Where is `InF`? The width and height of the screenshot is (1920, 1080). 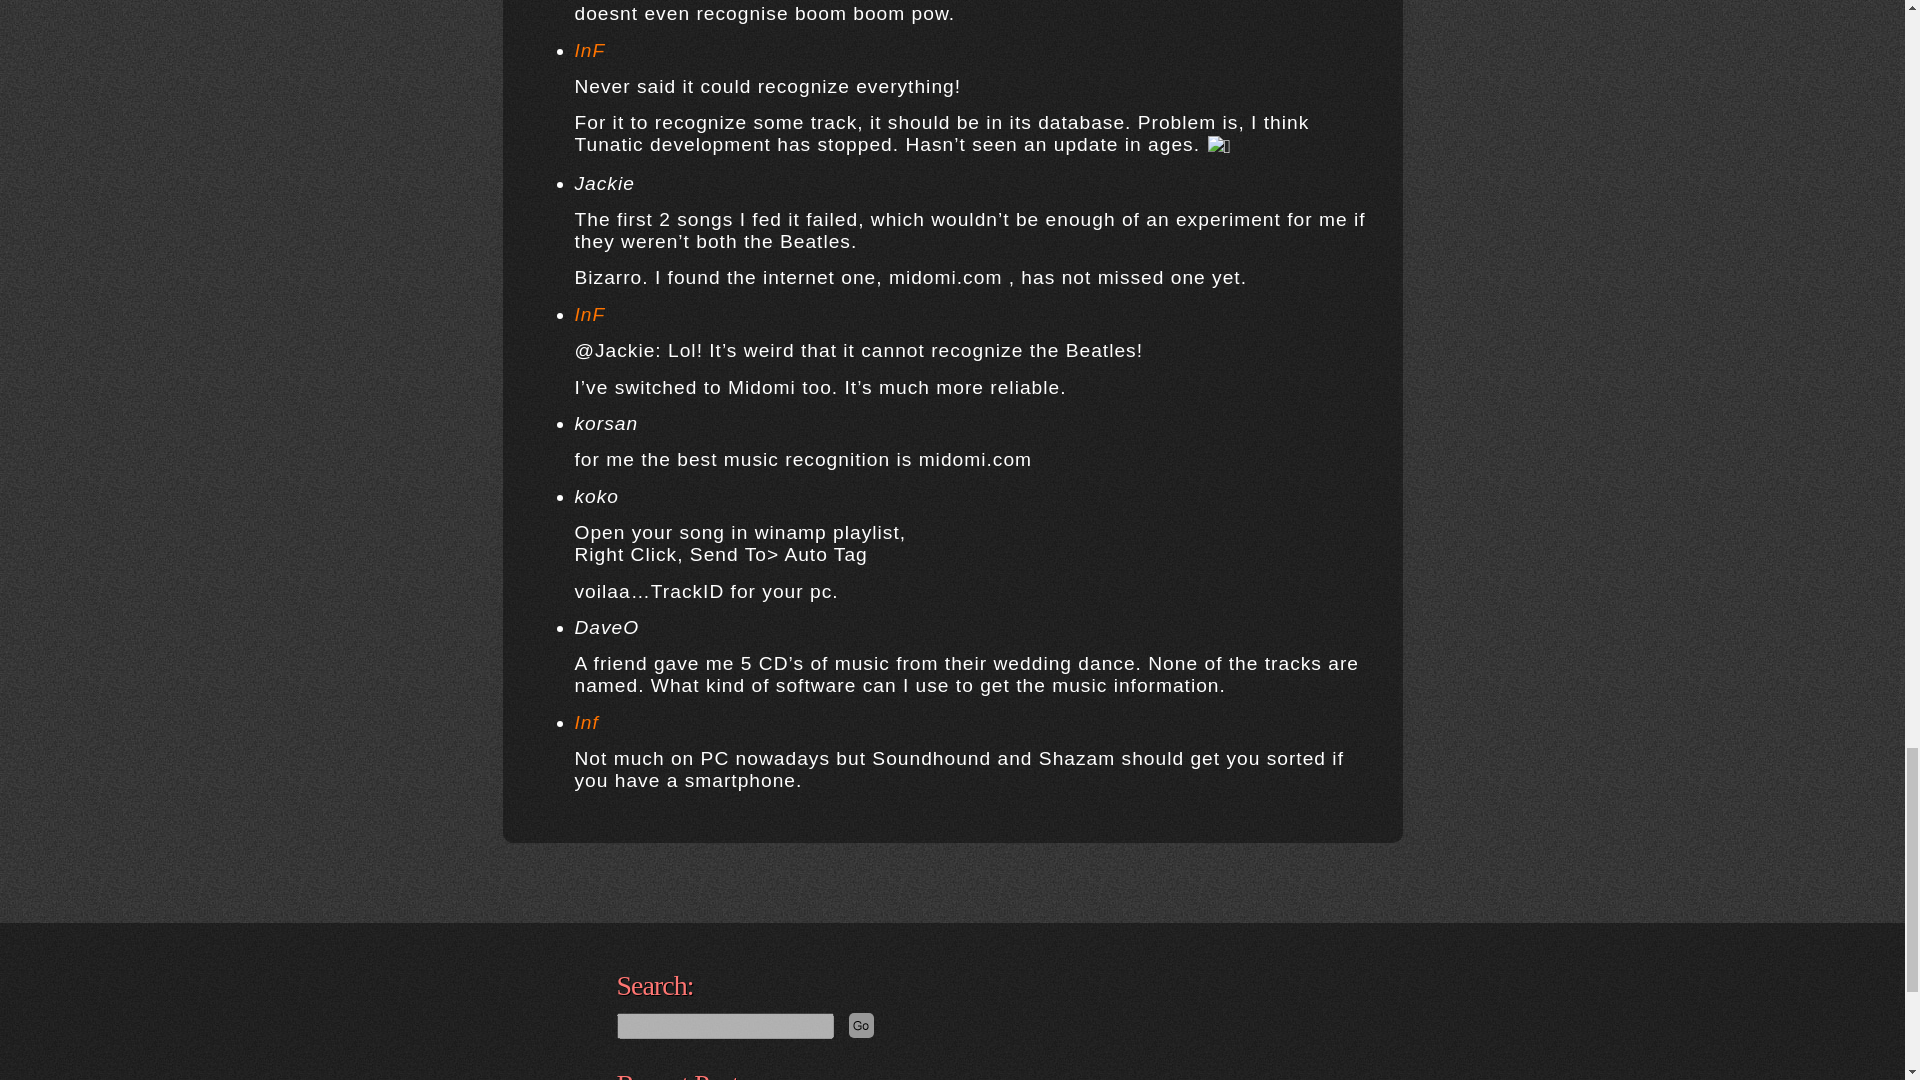
InF is located at coordinates (589, 50).